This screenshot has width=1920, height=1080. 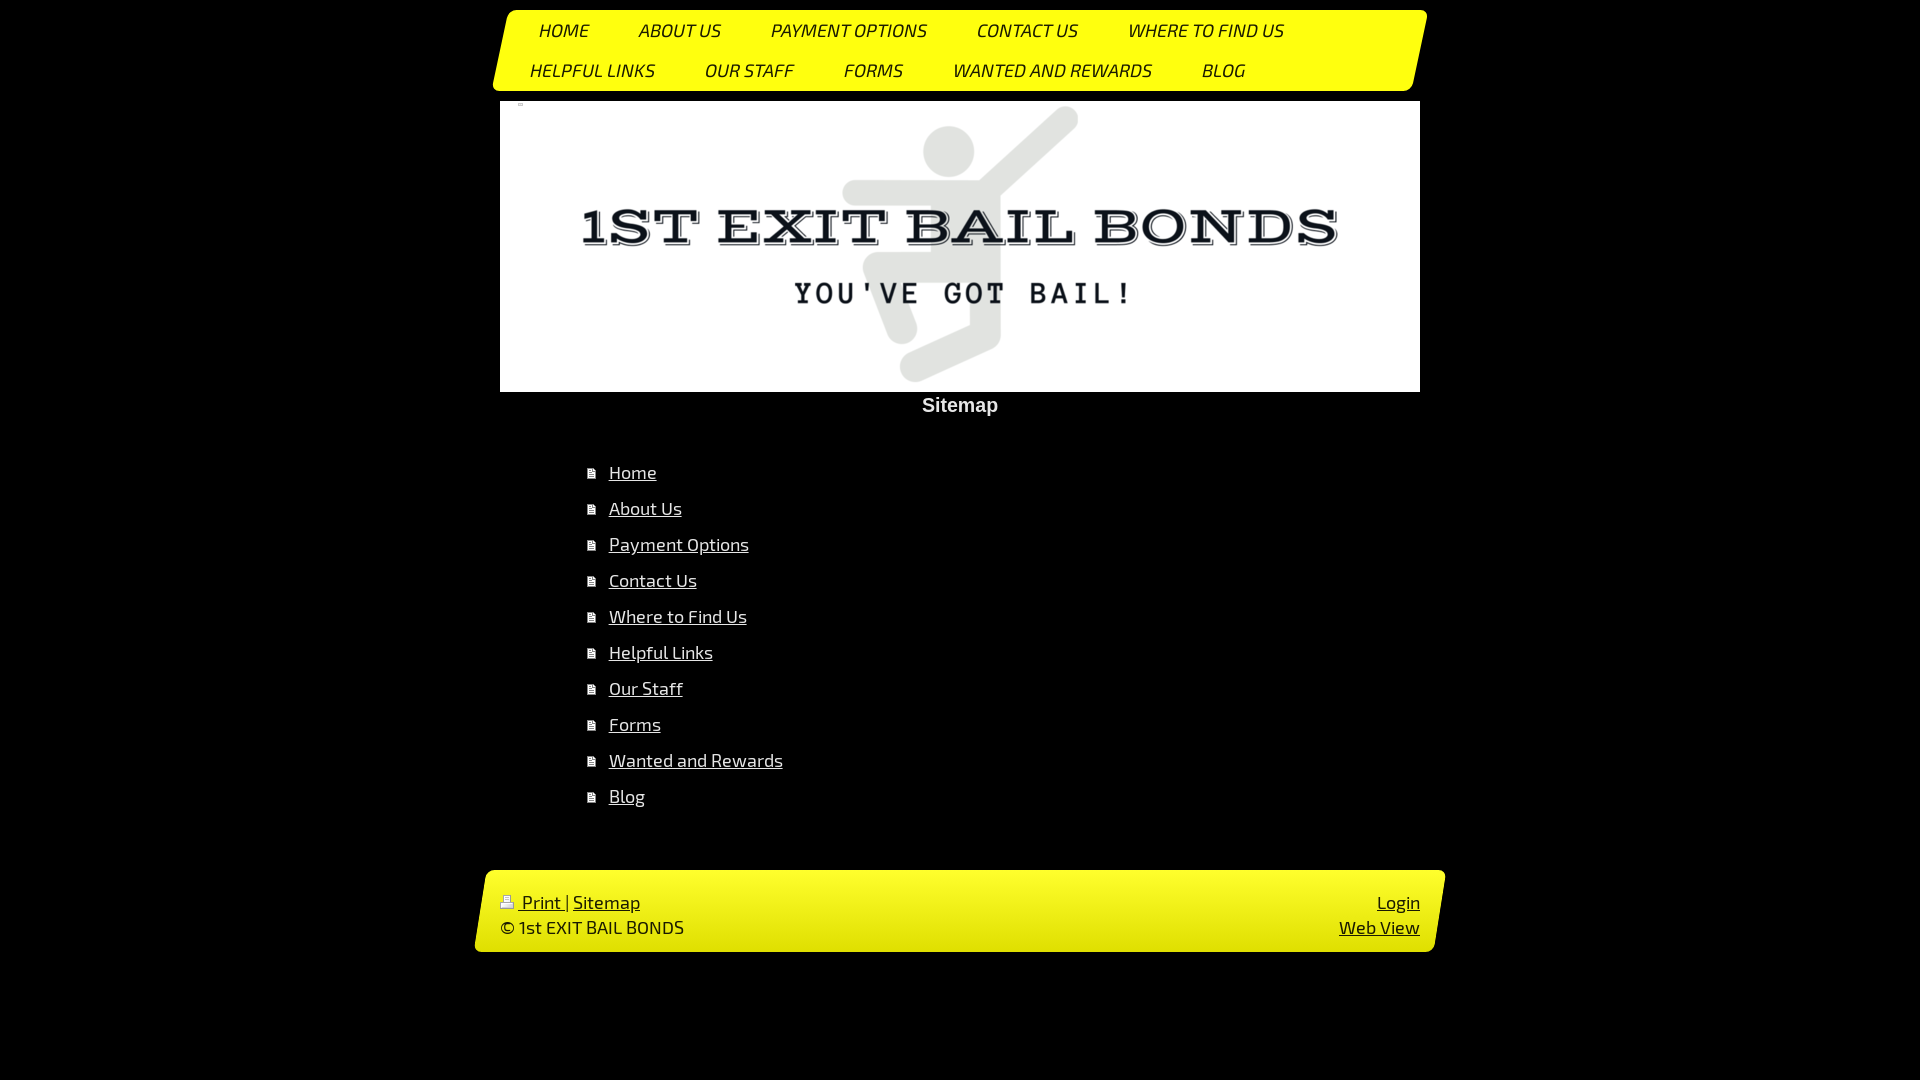 What do you see at coordinates (1380, 927) in the screenshot?
I see `Web View` at bounding box center [1380, 927].